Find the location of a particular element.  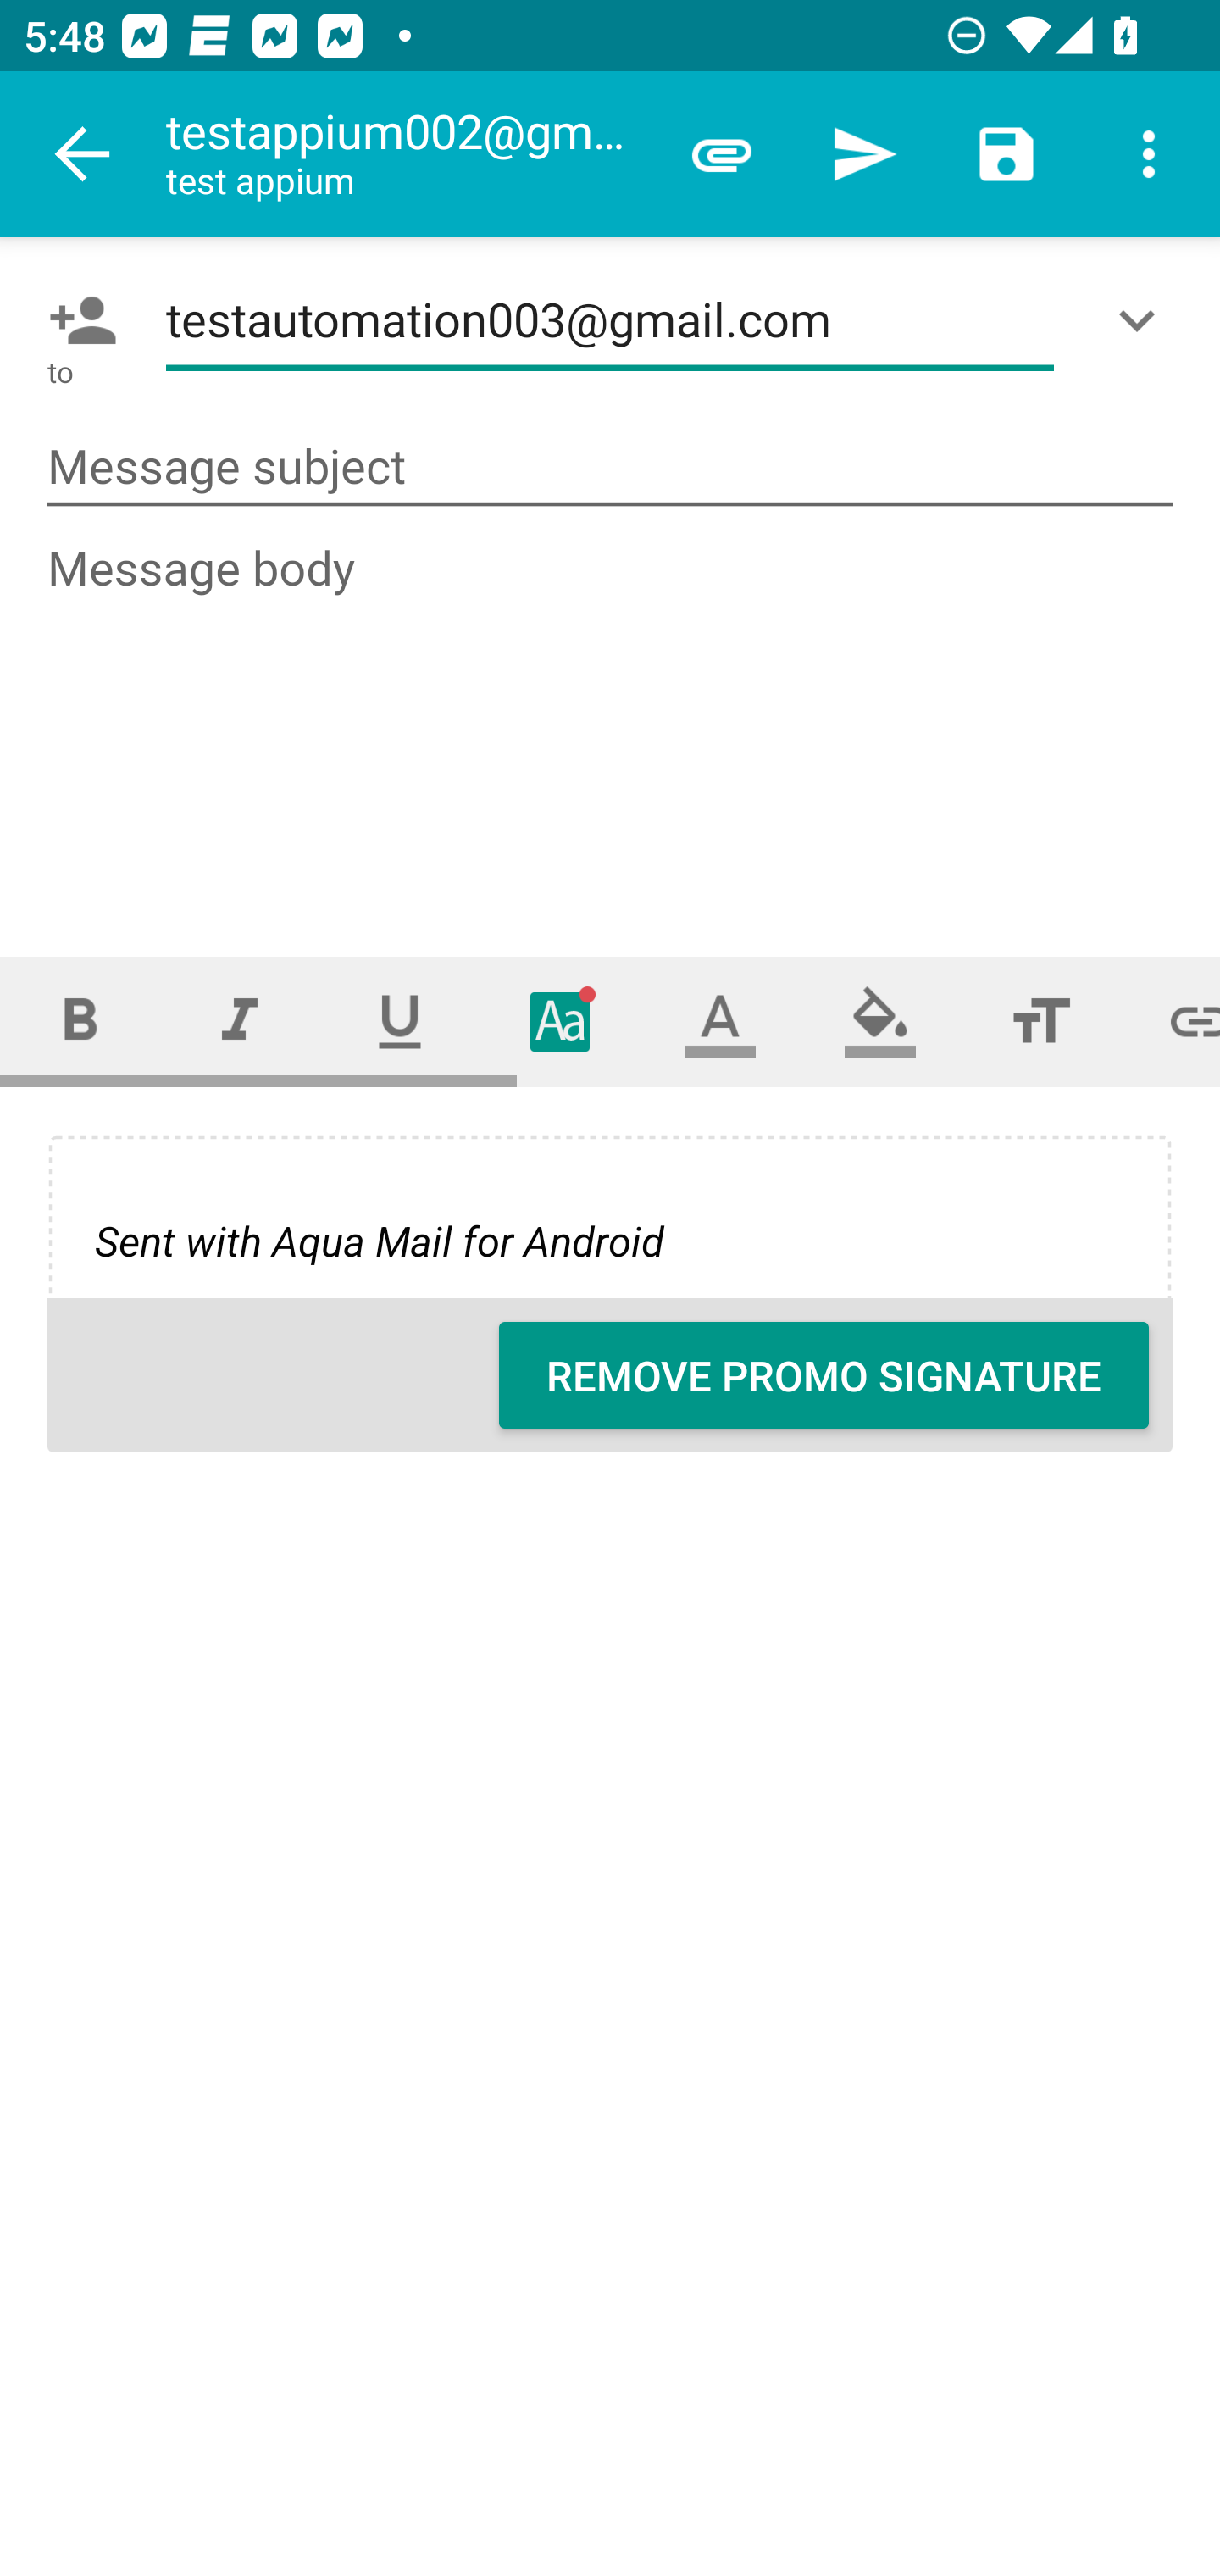

Underline is located at coordinates (400, 1020).